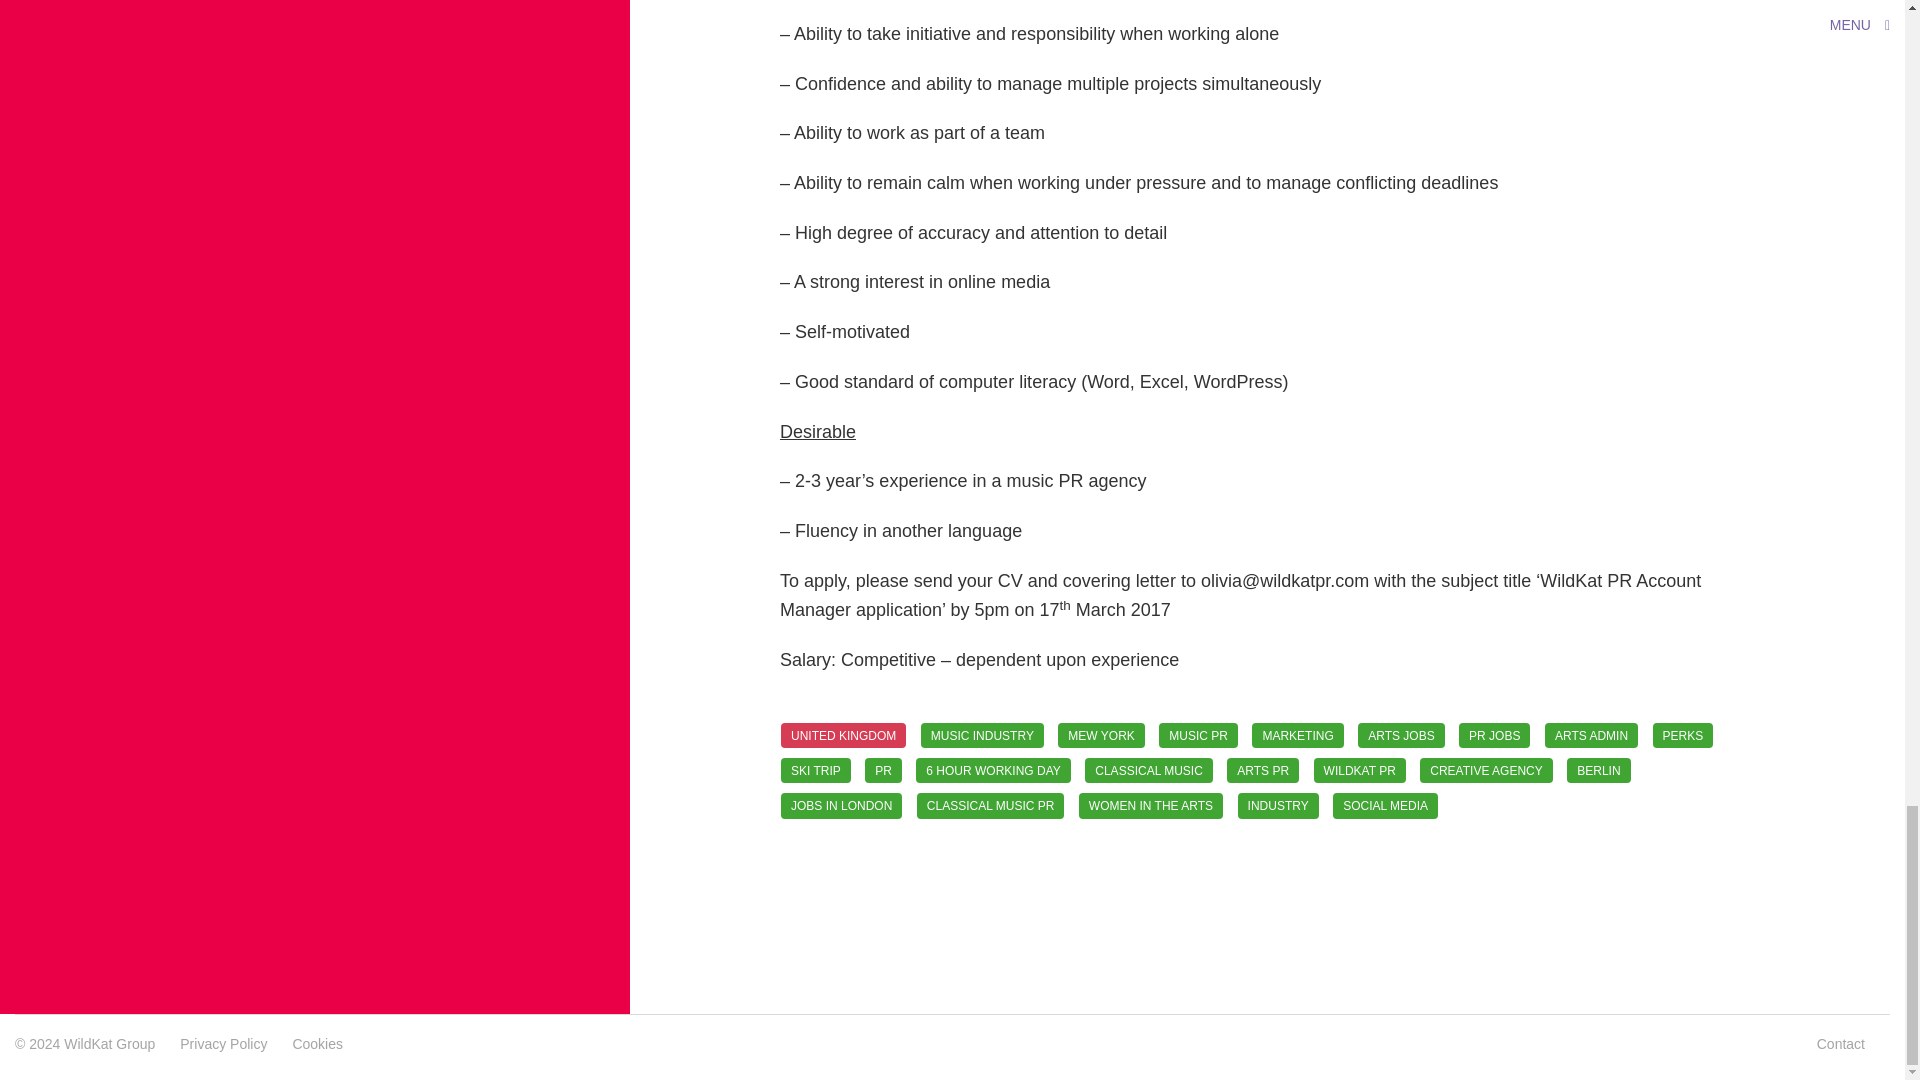 The width and height of the screenshot is (1920, 1080). What do you see at coordinates (1296, 735) in the screenshot?
I see `MARKETING` at bounding box center [1296, 735].